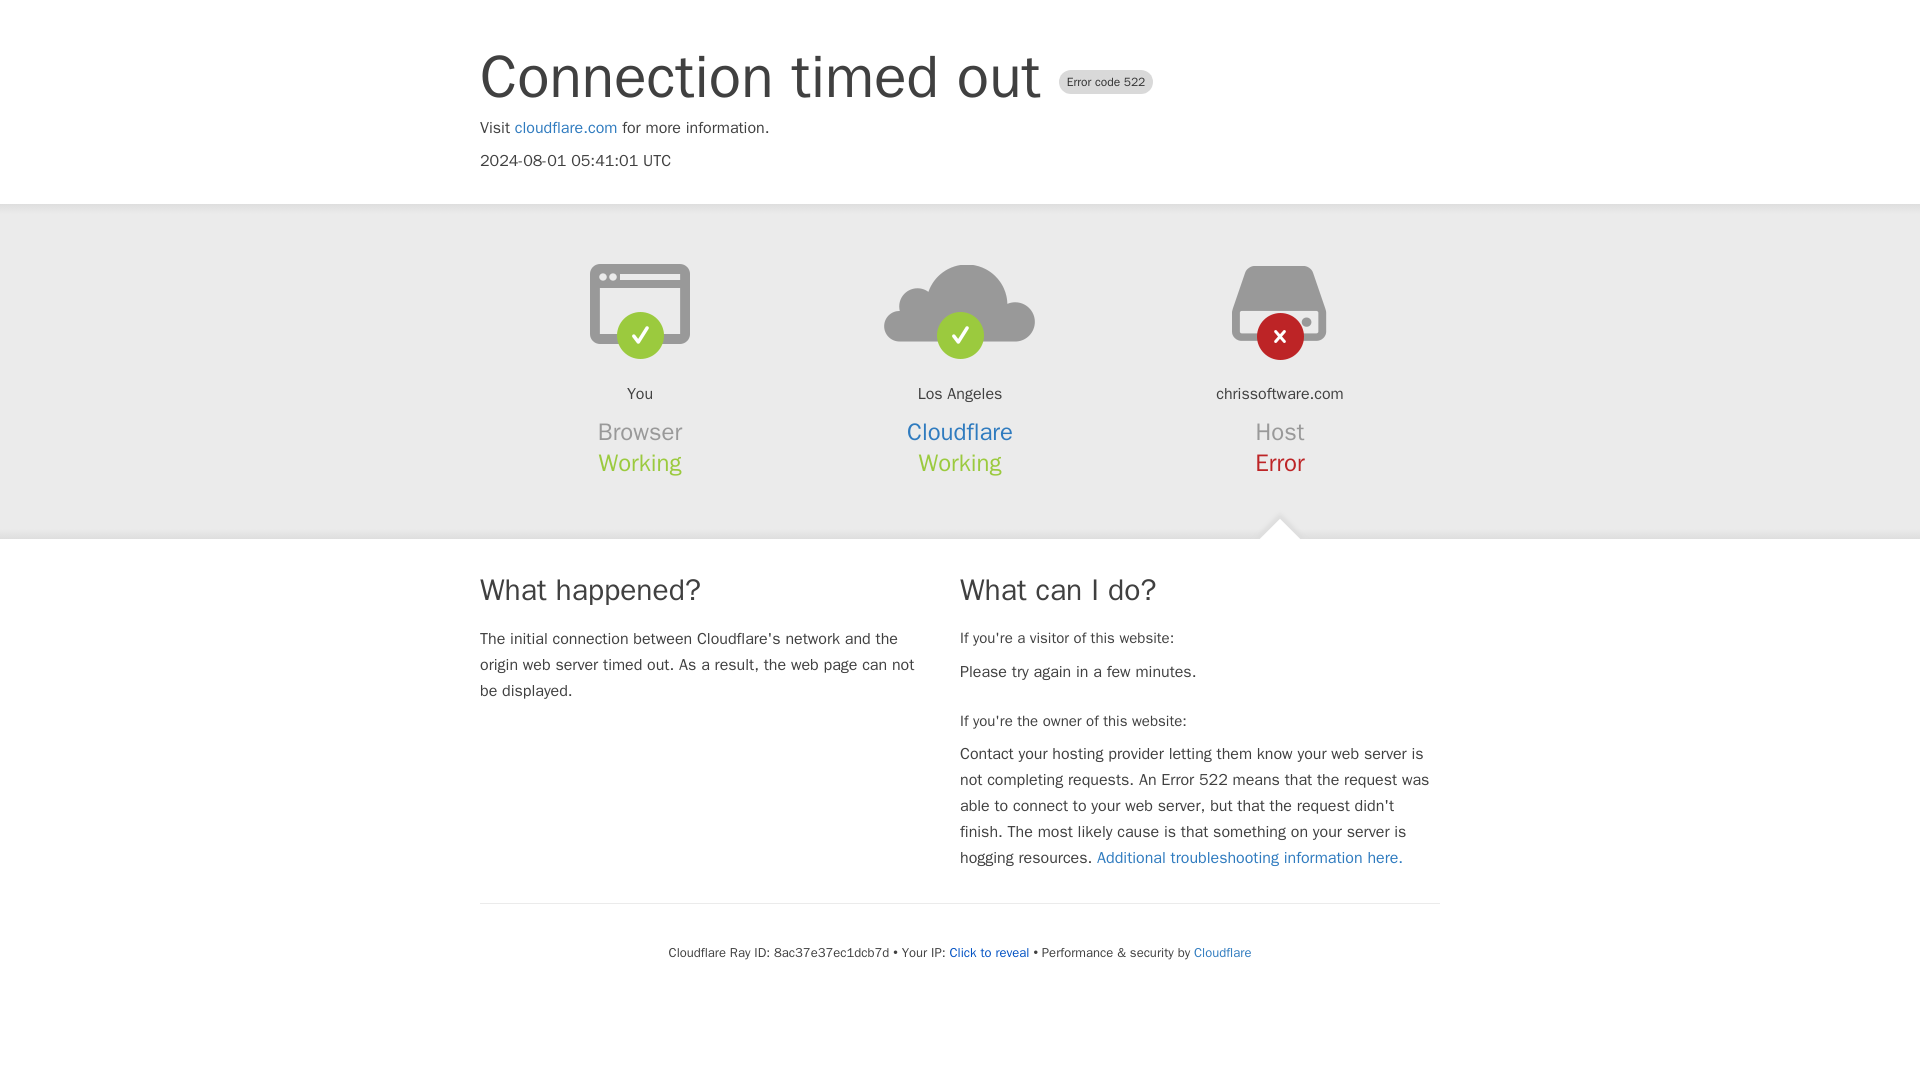 This screenshot has height=1080, width=1920. What do you see at coordinates (566, 128) in the screenshot?
I see `cloudflare.com` at bounding box center [566, 128].